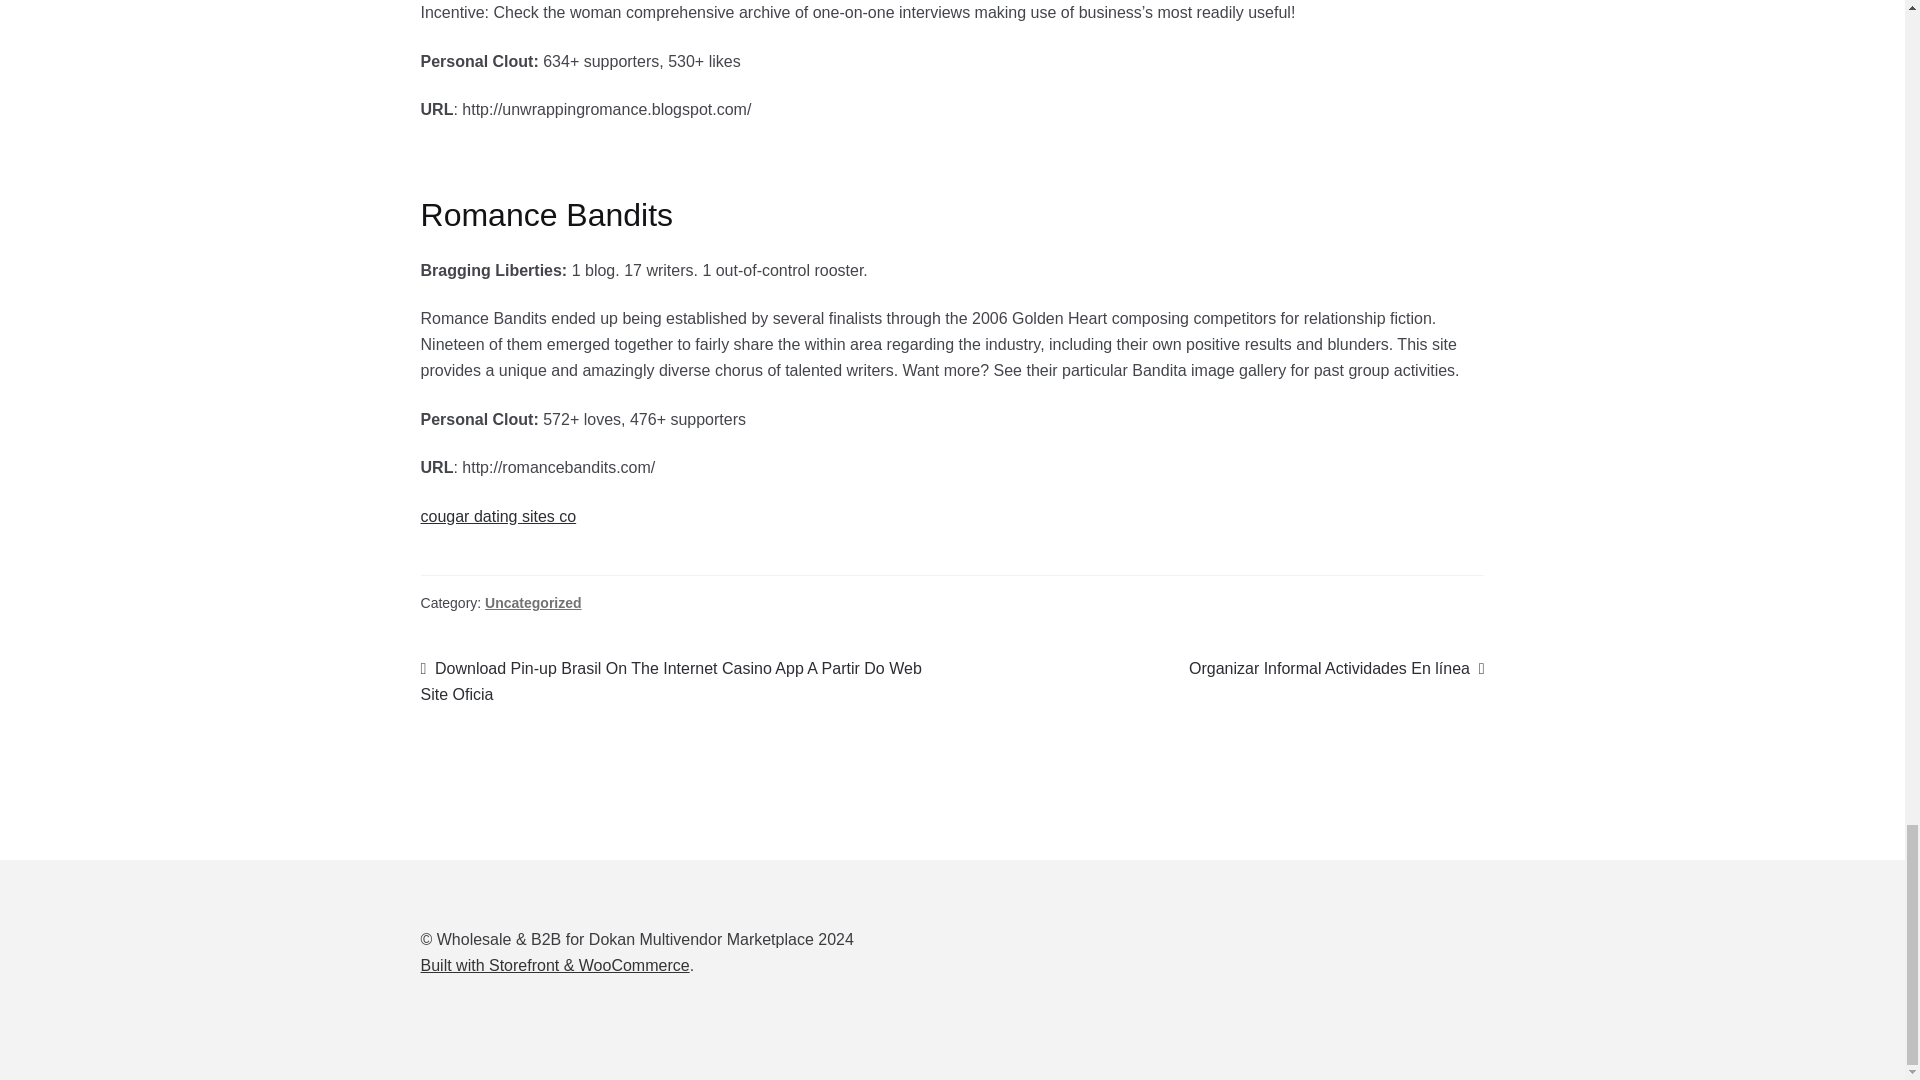  I want to click on WooCommerce - The Best eCommerce Platform for WordPress, so click(554, 965).